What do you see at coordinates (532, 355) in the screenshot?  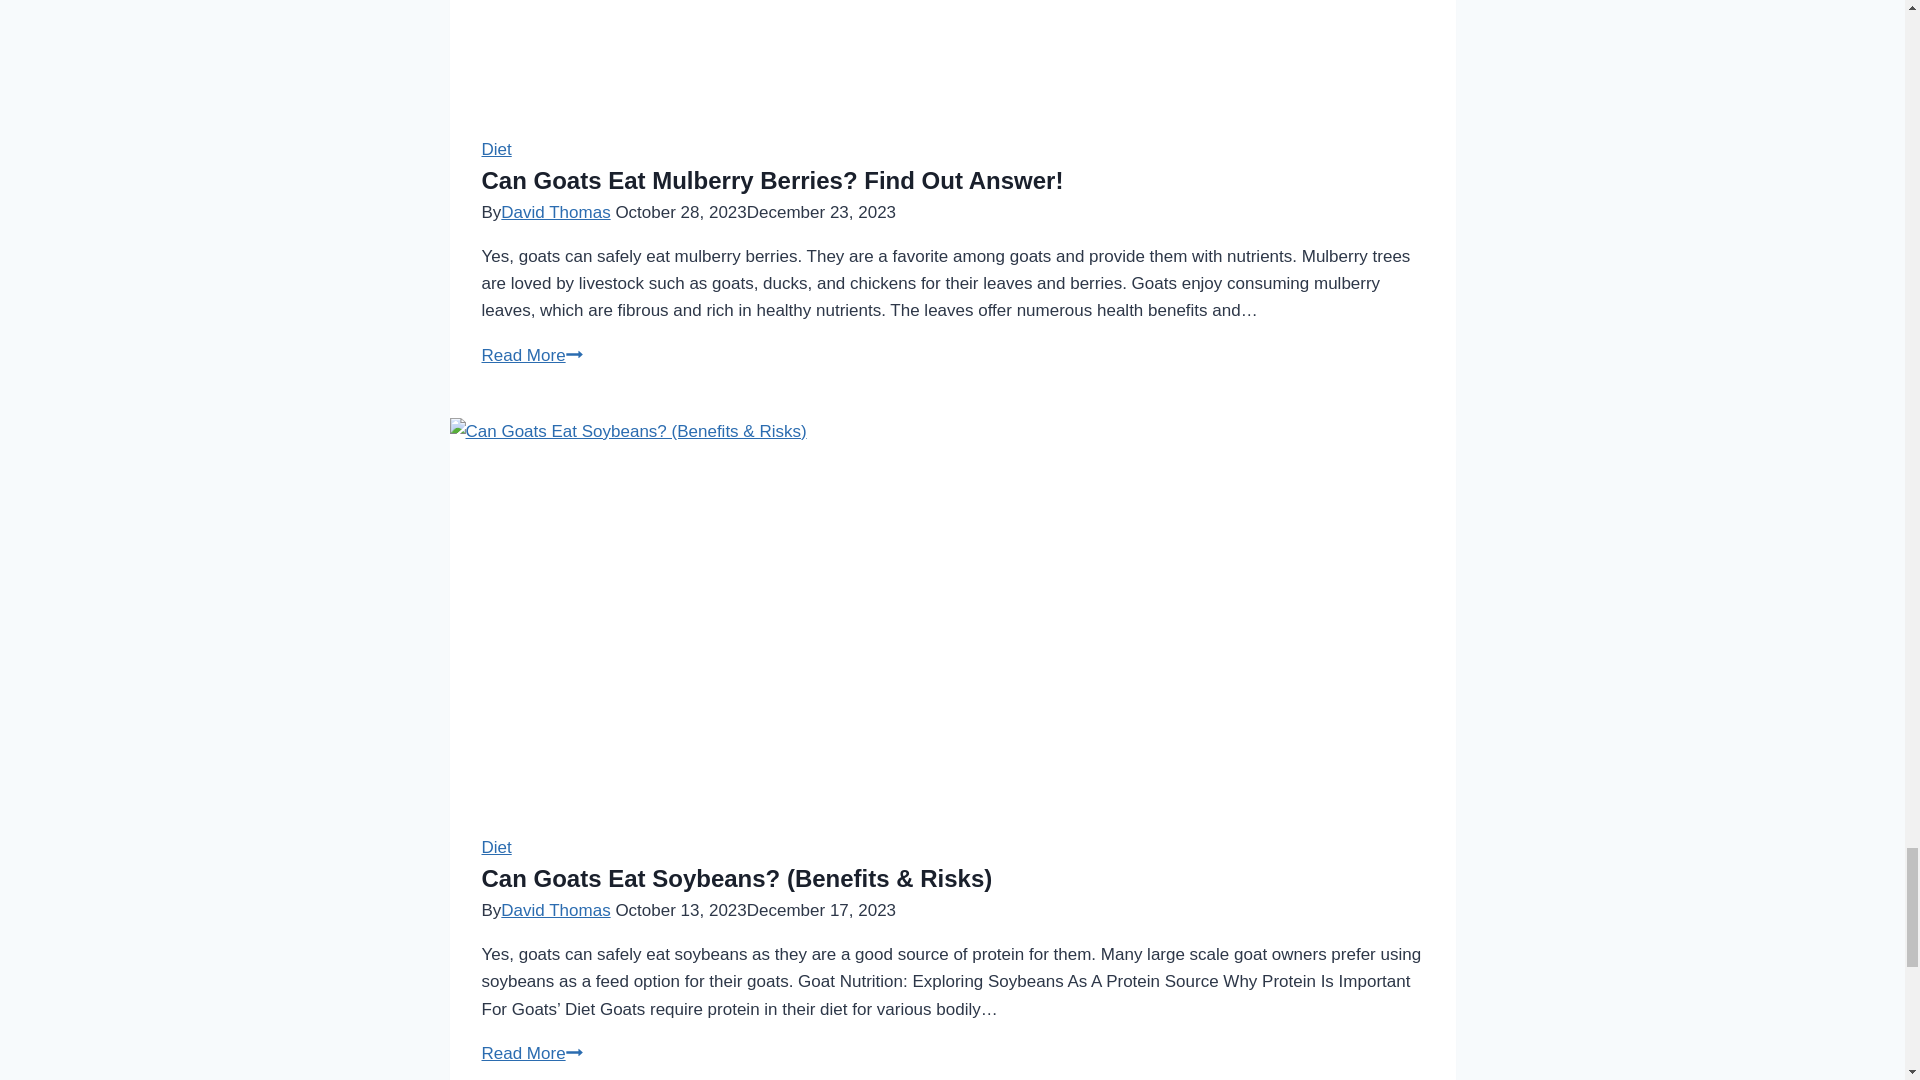 I see `Diet` at bounding box center [532, 355].